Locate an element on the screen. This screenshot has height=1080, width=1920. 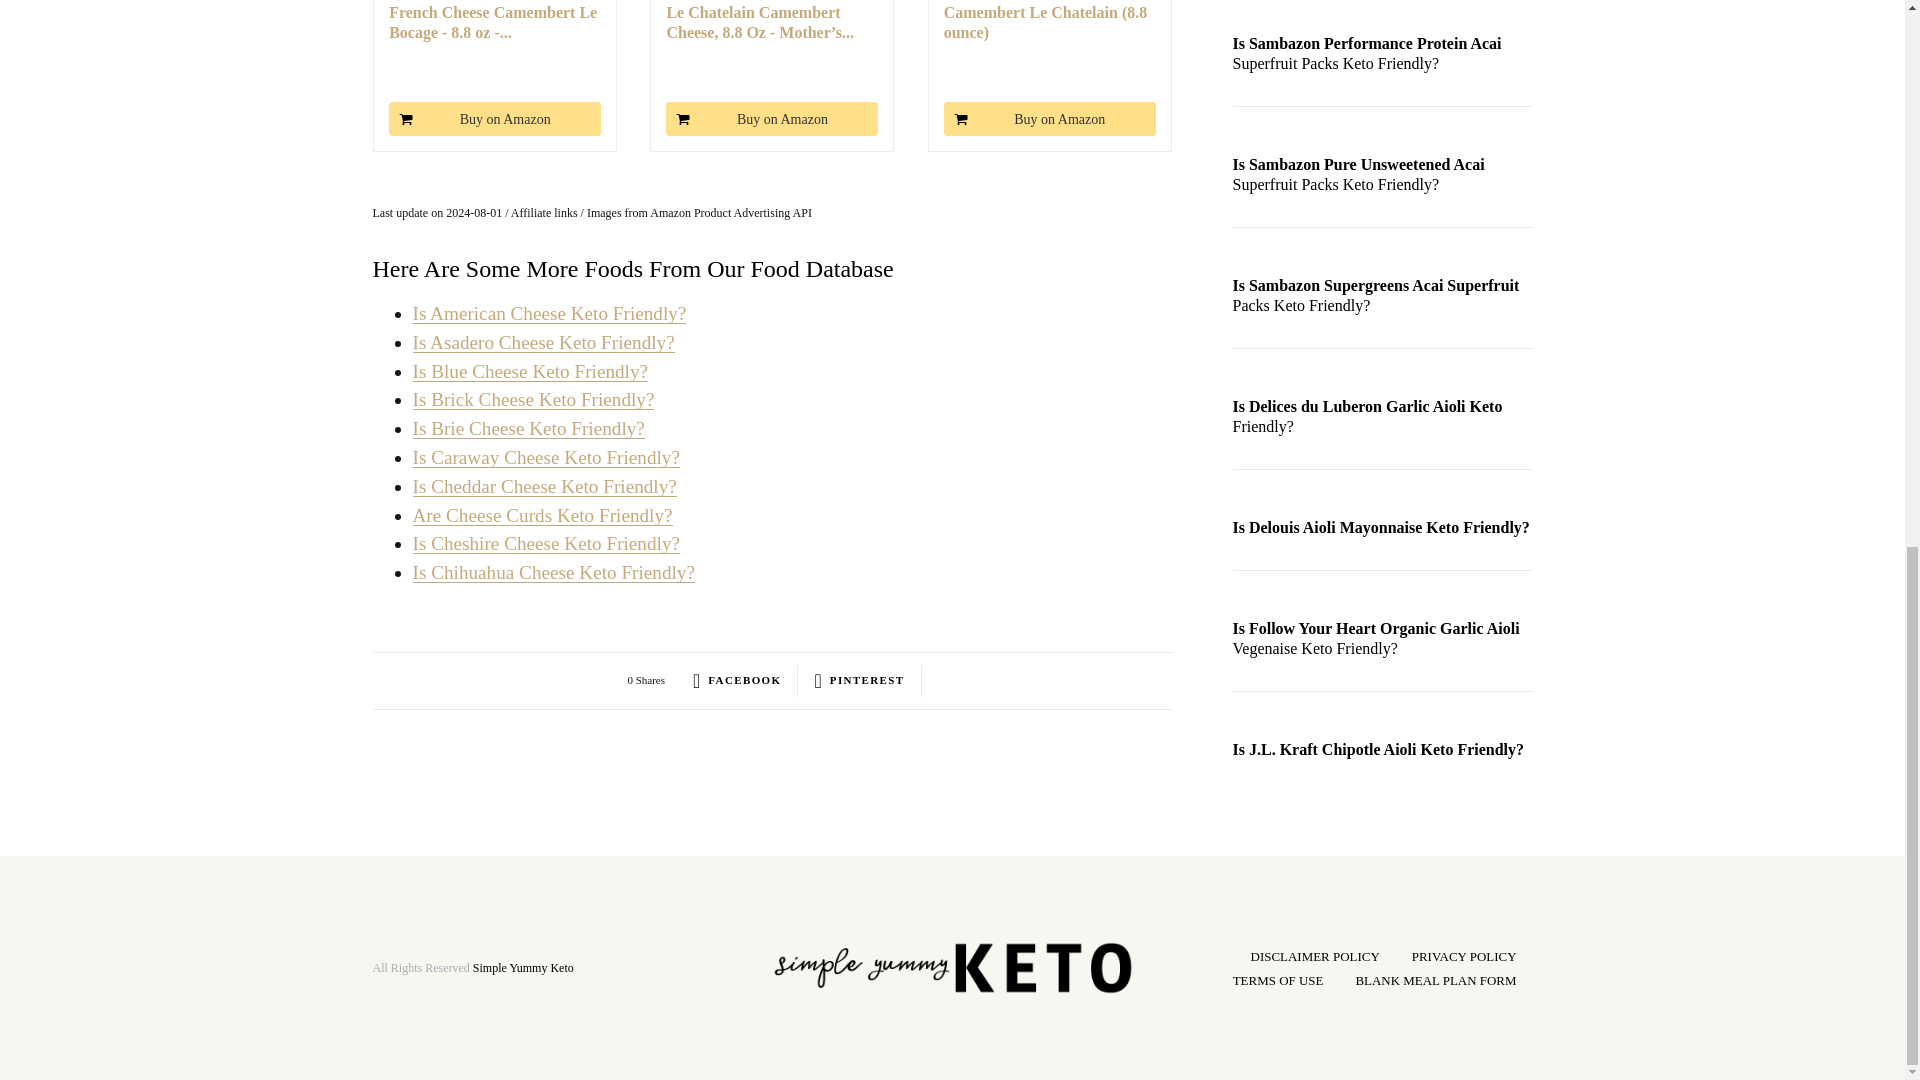
Buy on Amazon is located at coordinates (494, 118).